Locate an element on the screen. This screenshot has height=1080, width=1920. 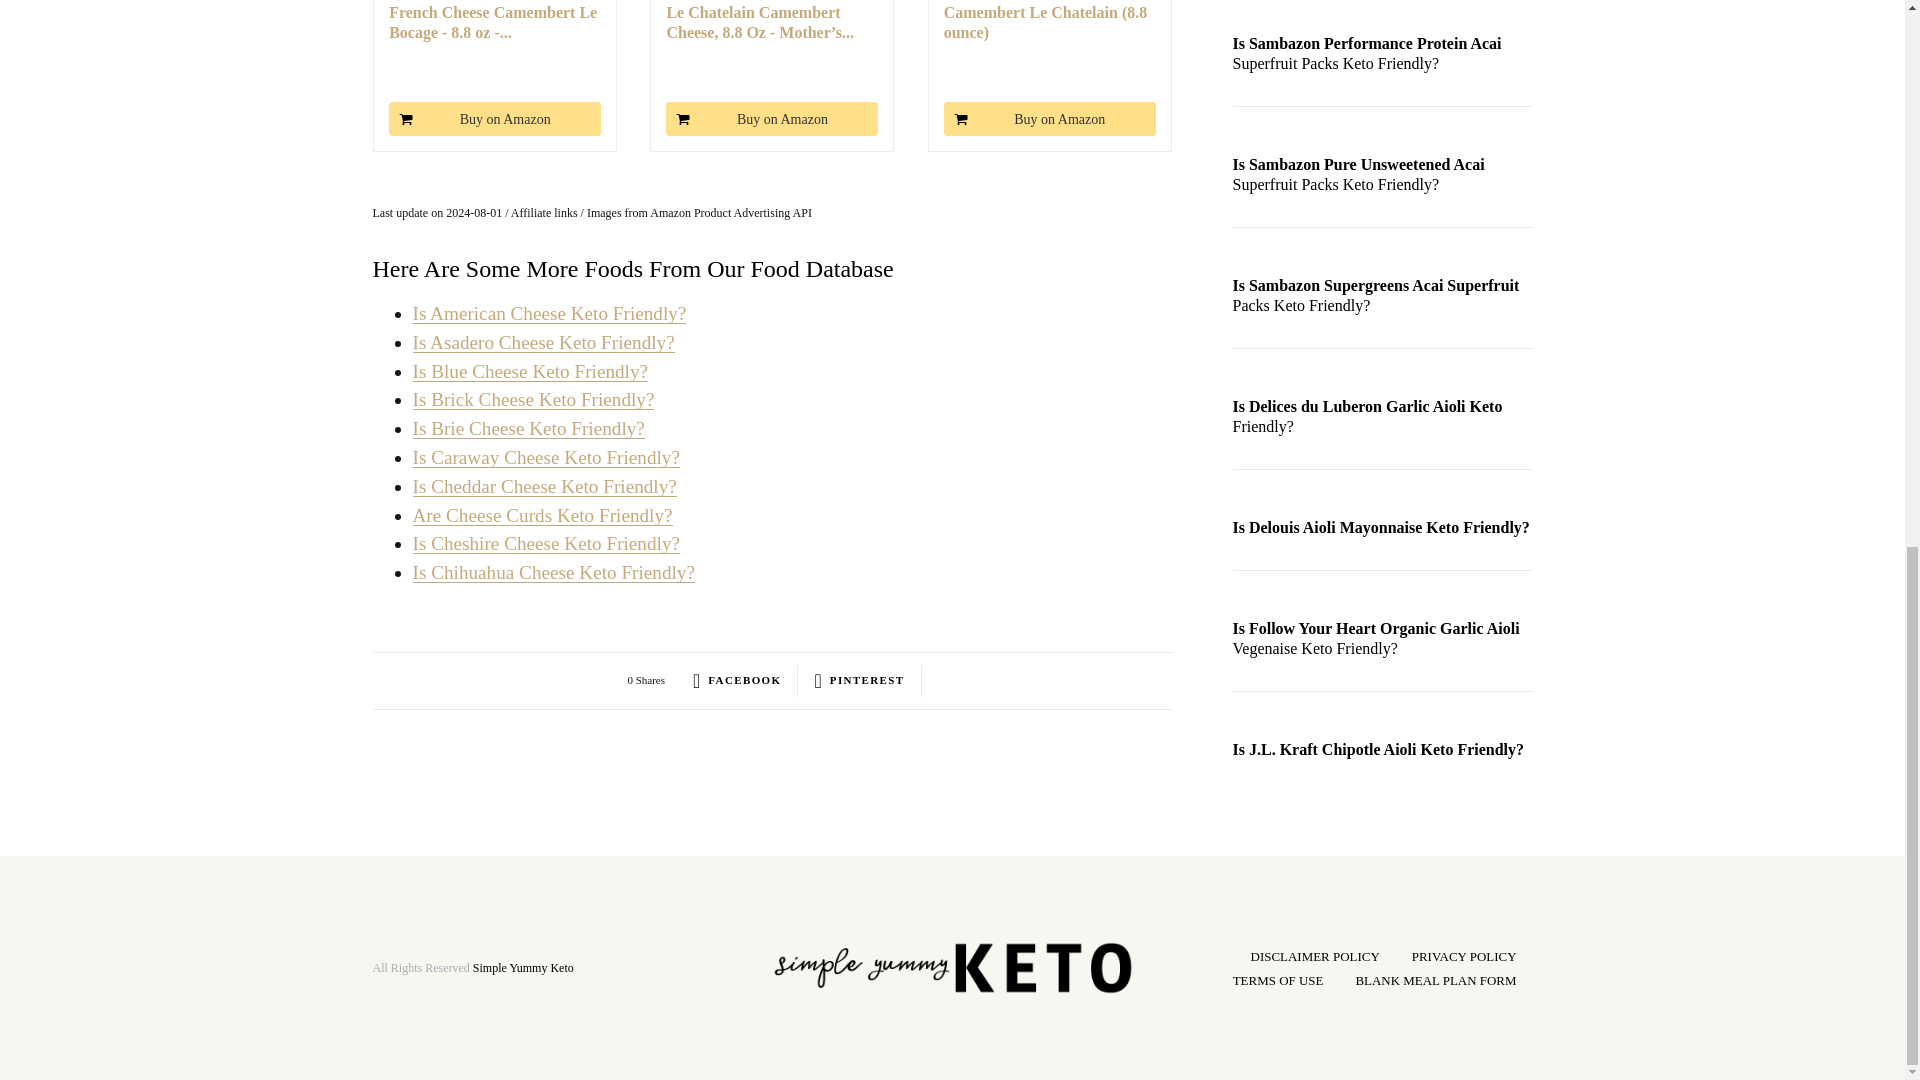
Buy on Amazon is located at coordinates (494, 118).